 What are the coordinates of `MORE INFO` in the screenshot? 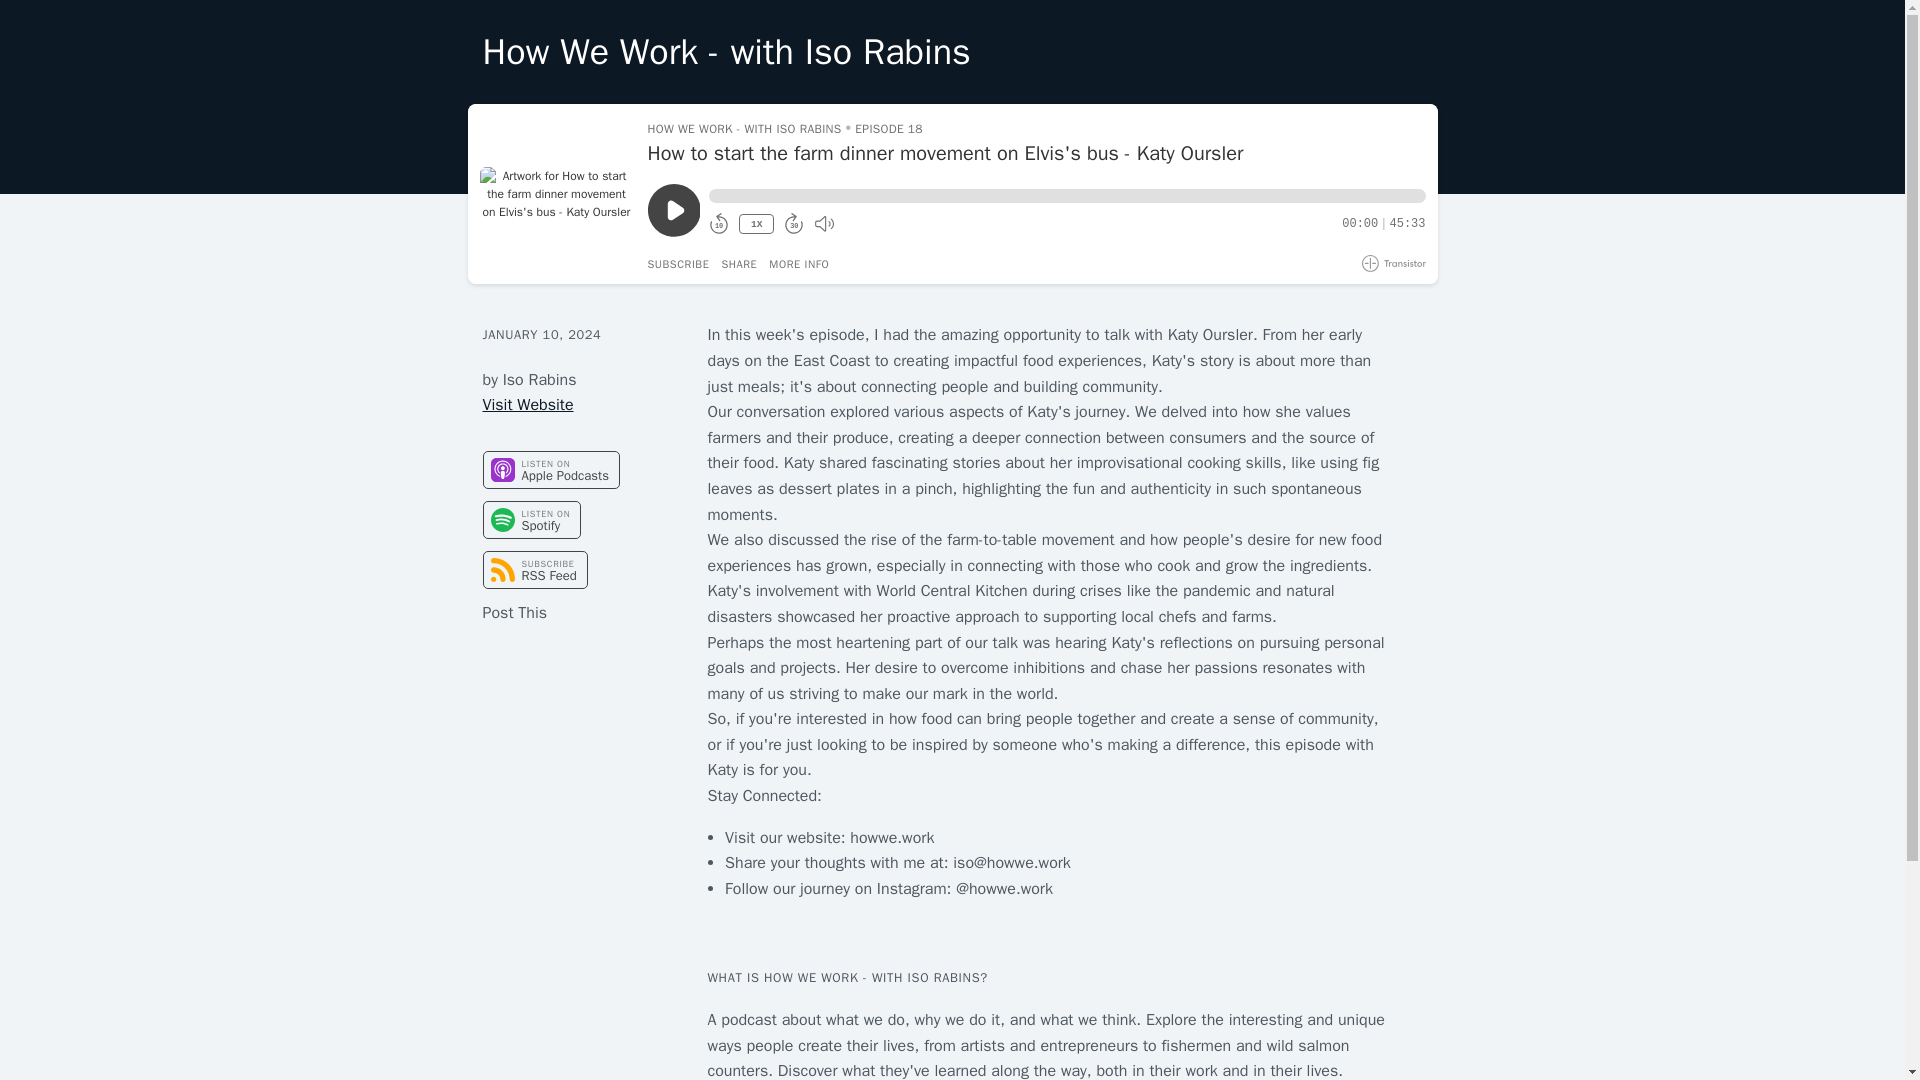 It's located at (799, 264).